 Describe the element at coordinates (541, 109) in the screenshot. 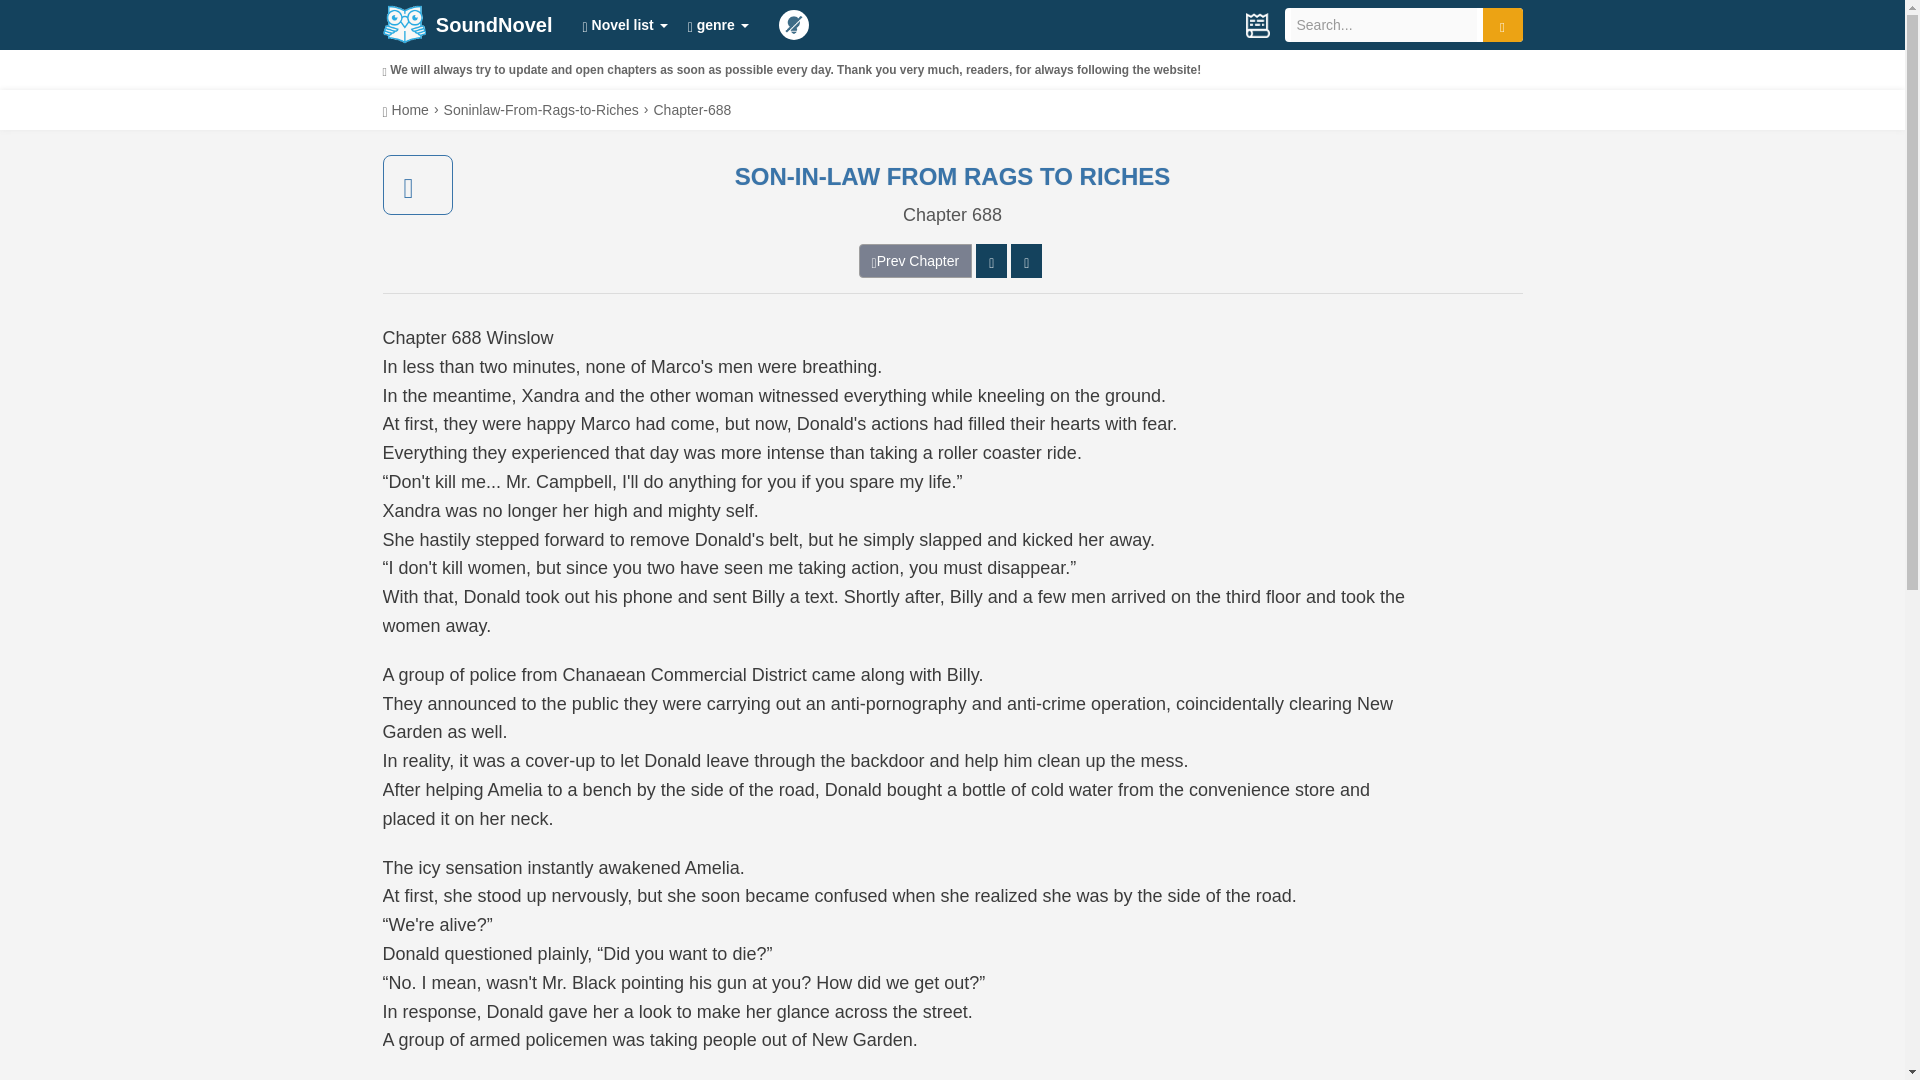

I see `Soninlaw-From-Rags-to-Riches` at that location.